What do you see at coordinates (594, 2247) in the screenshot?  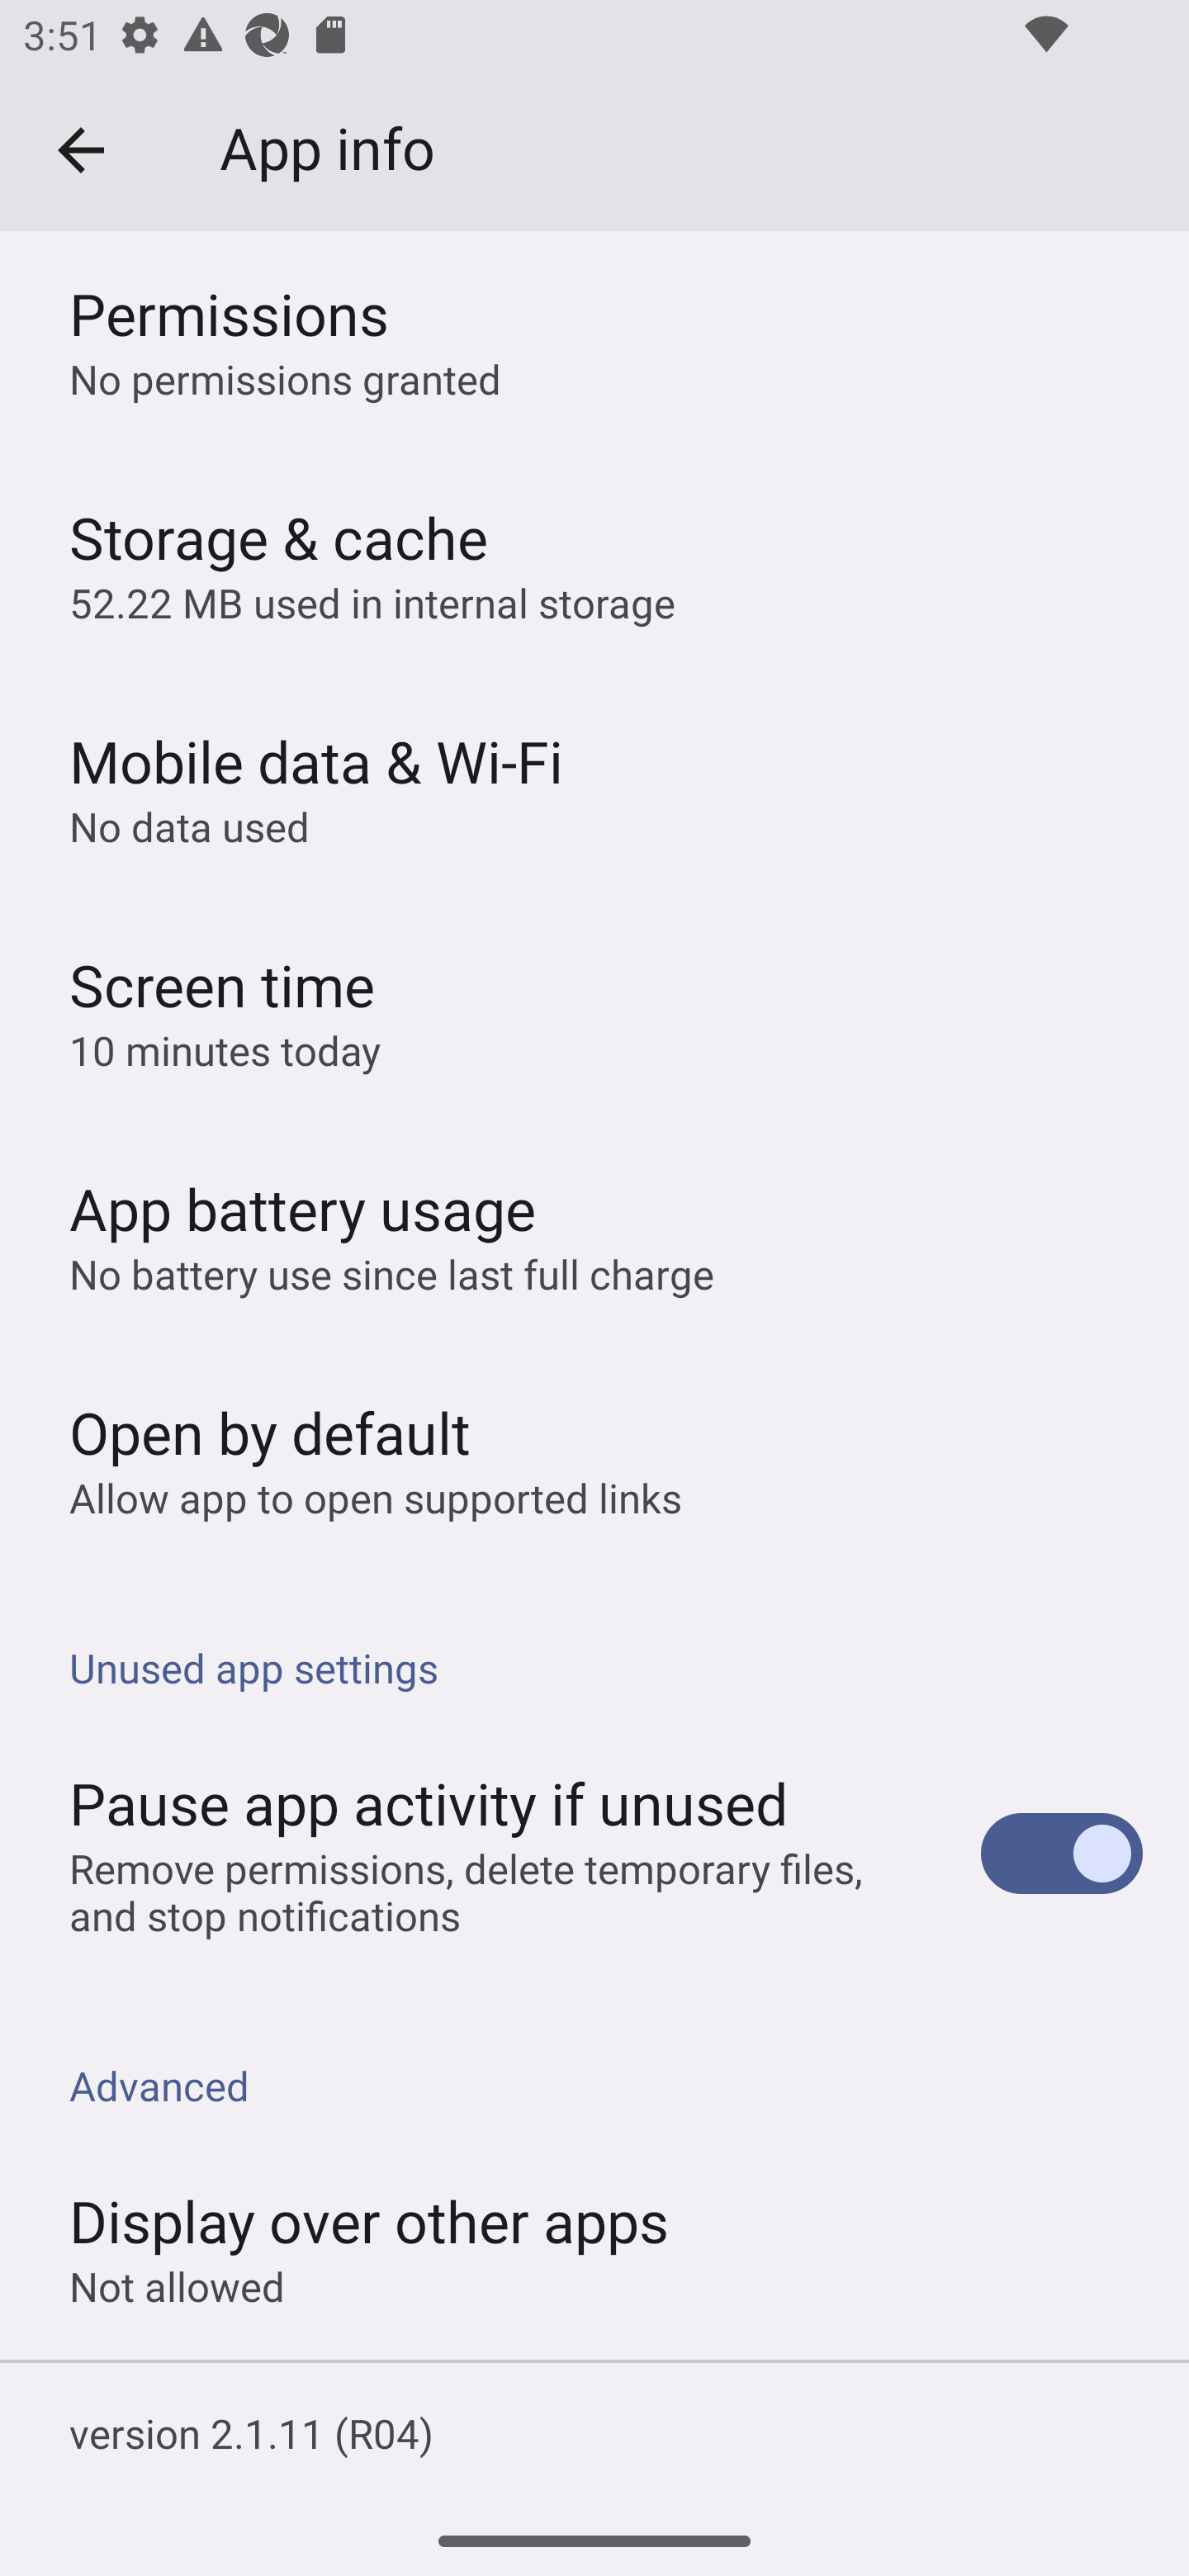 I see `Display over other apps Not allowed` at bounding box center [594, 2247].